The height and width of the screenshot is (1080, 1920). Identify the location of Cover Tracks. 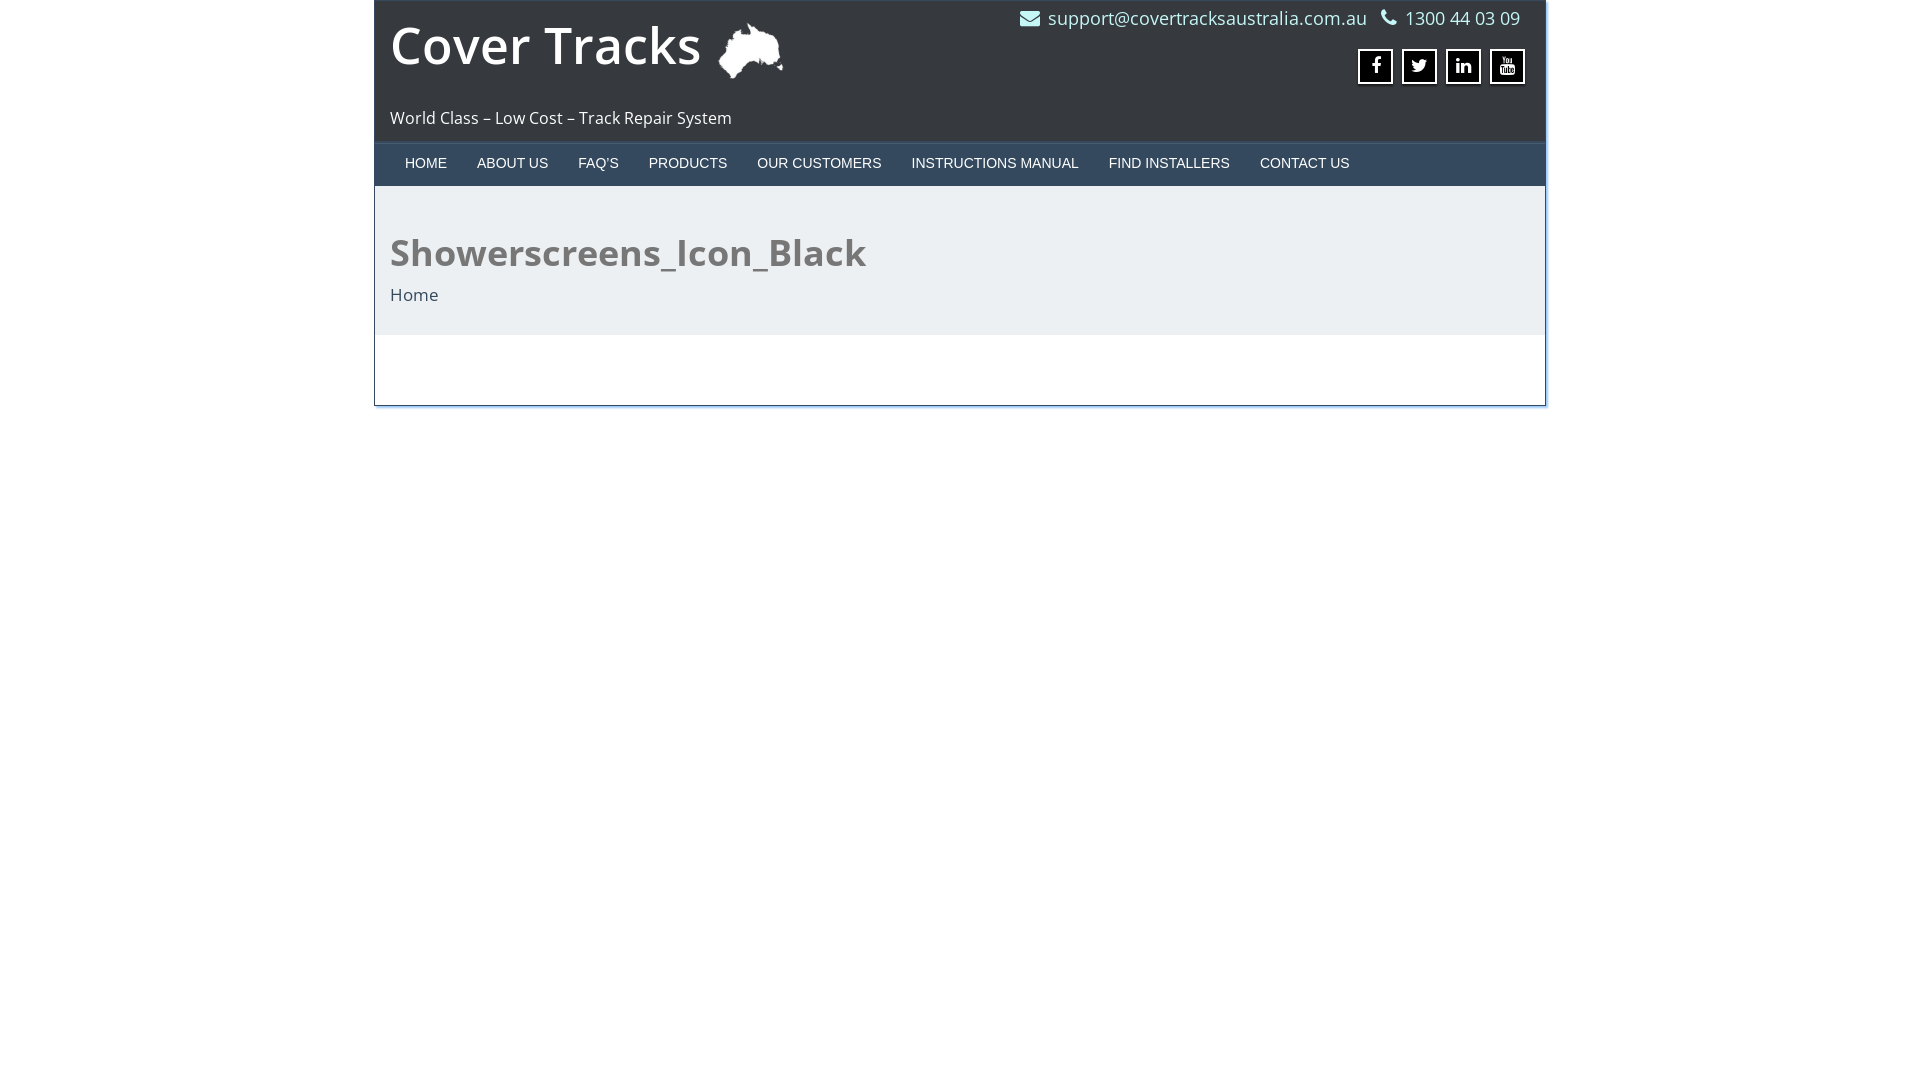
(596, 45).